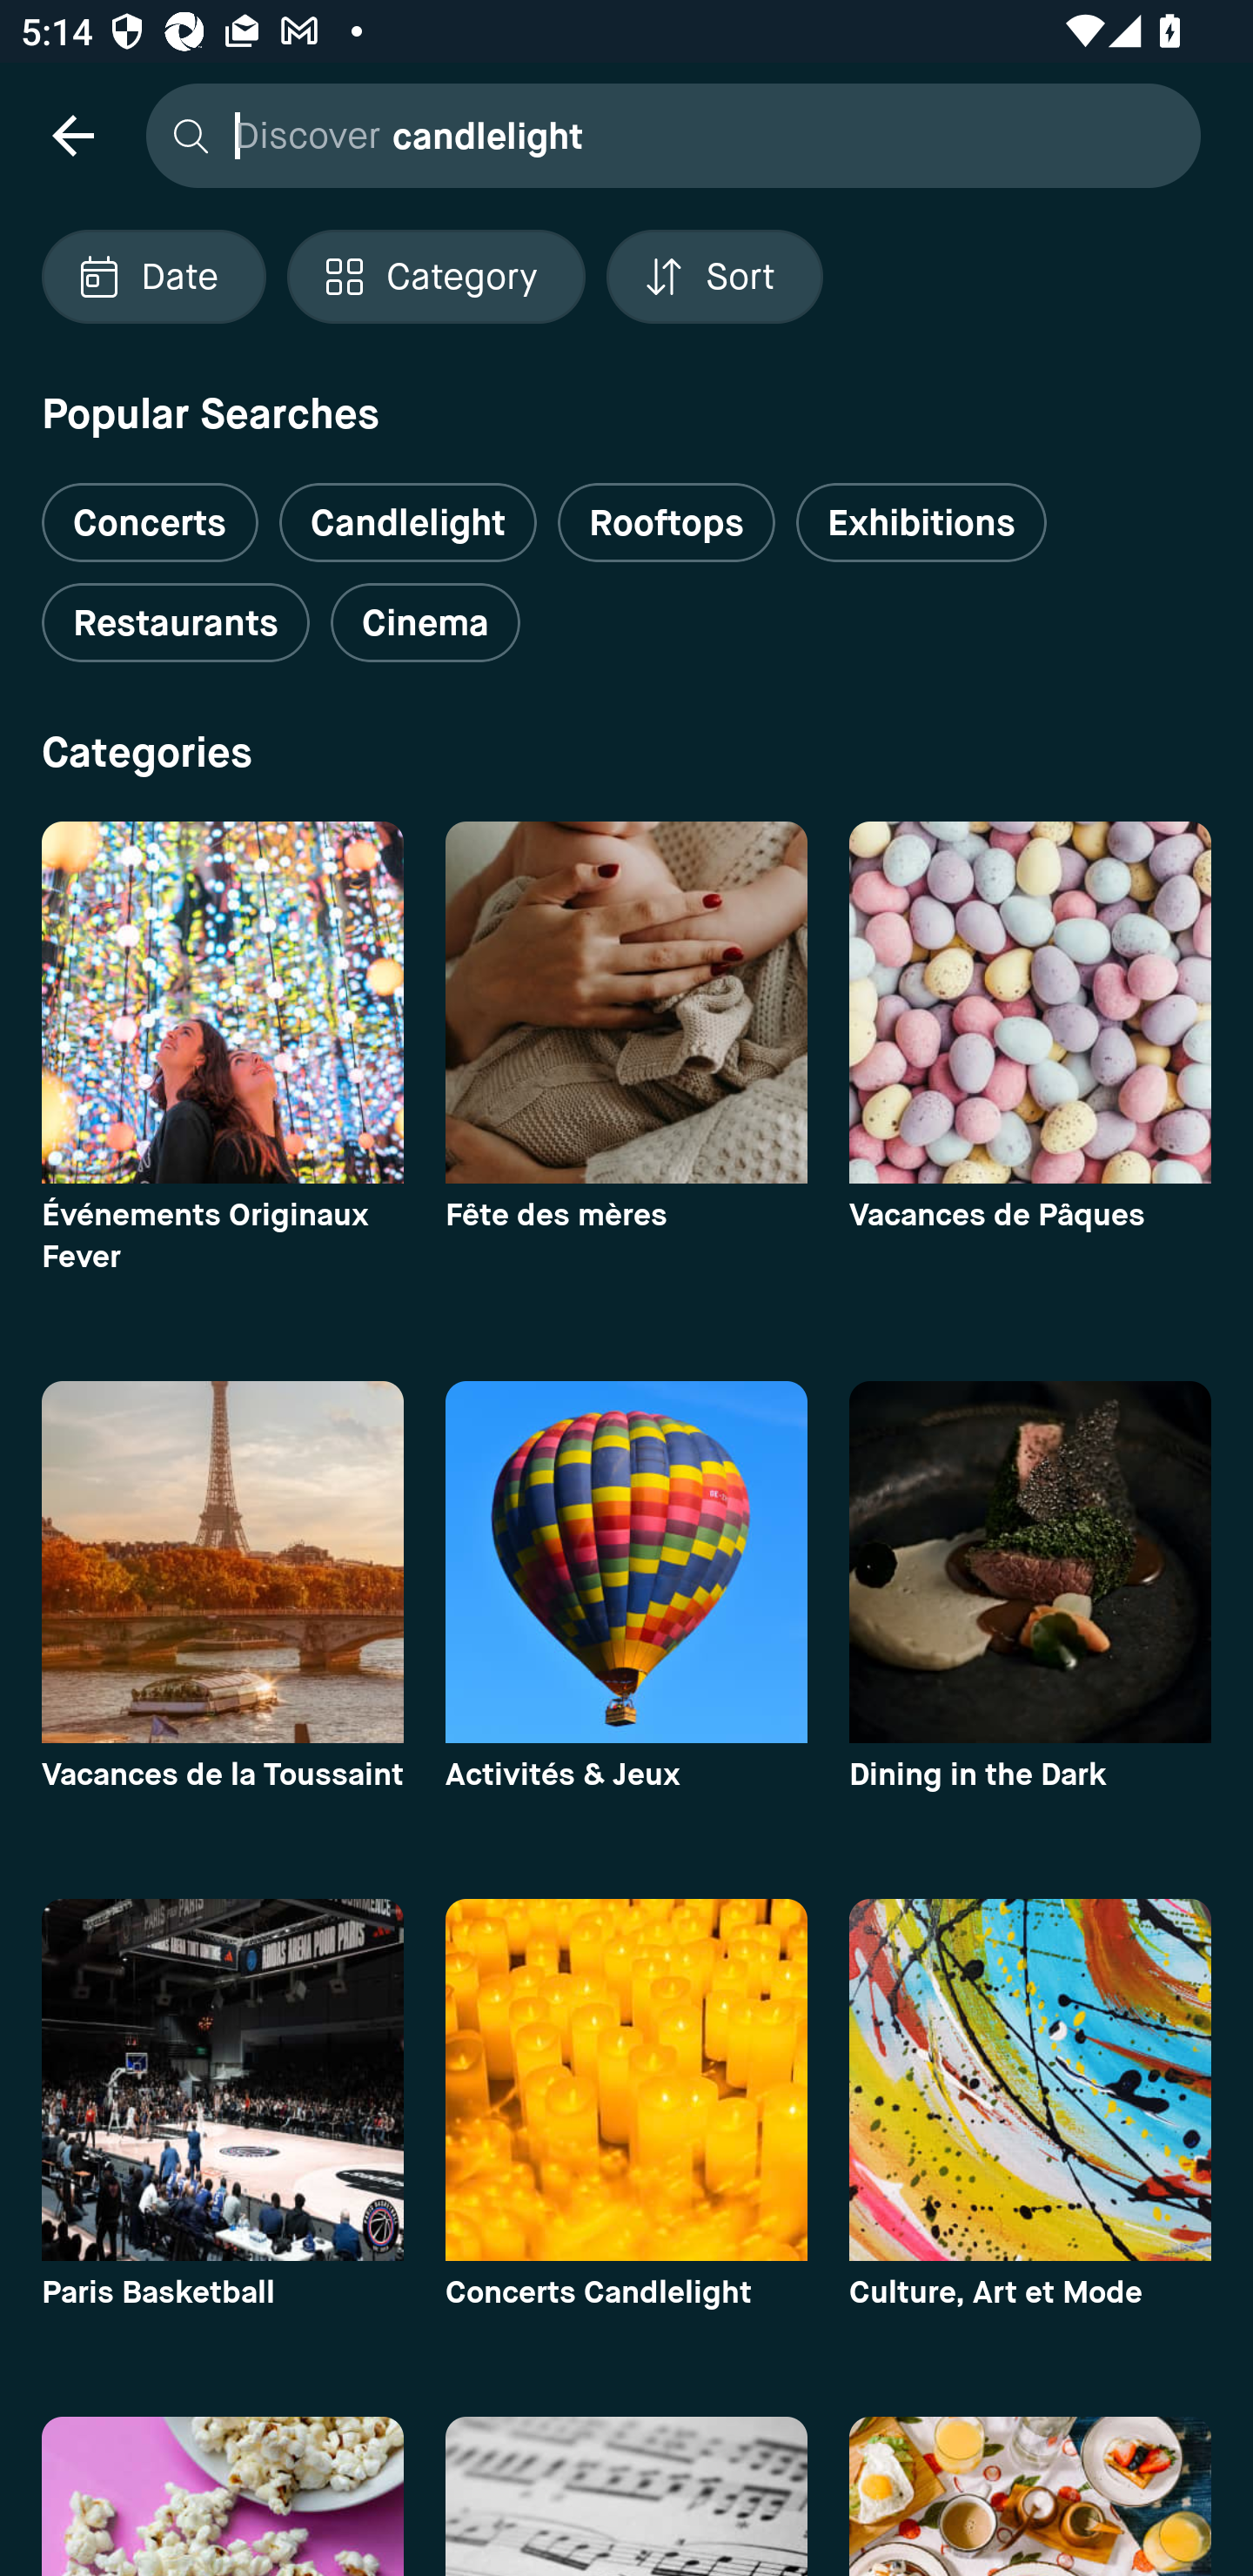  What do you see at coordinates (626, 1561) in the screenshot?
I see `category image` at bounding box center [626, 1561].